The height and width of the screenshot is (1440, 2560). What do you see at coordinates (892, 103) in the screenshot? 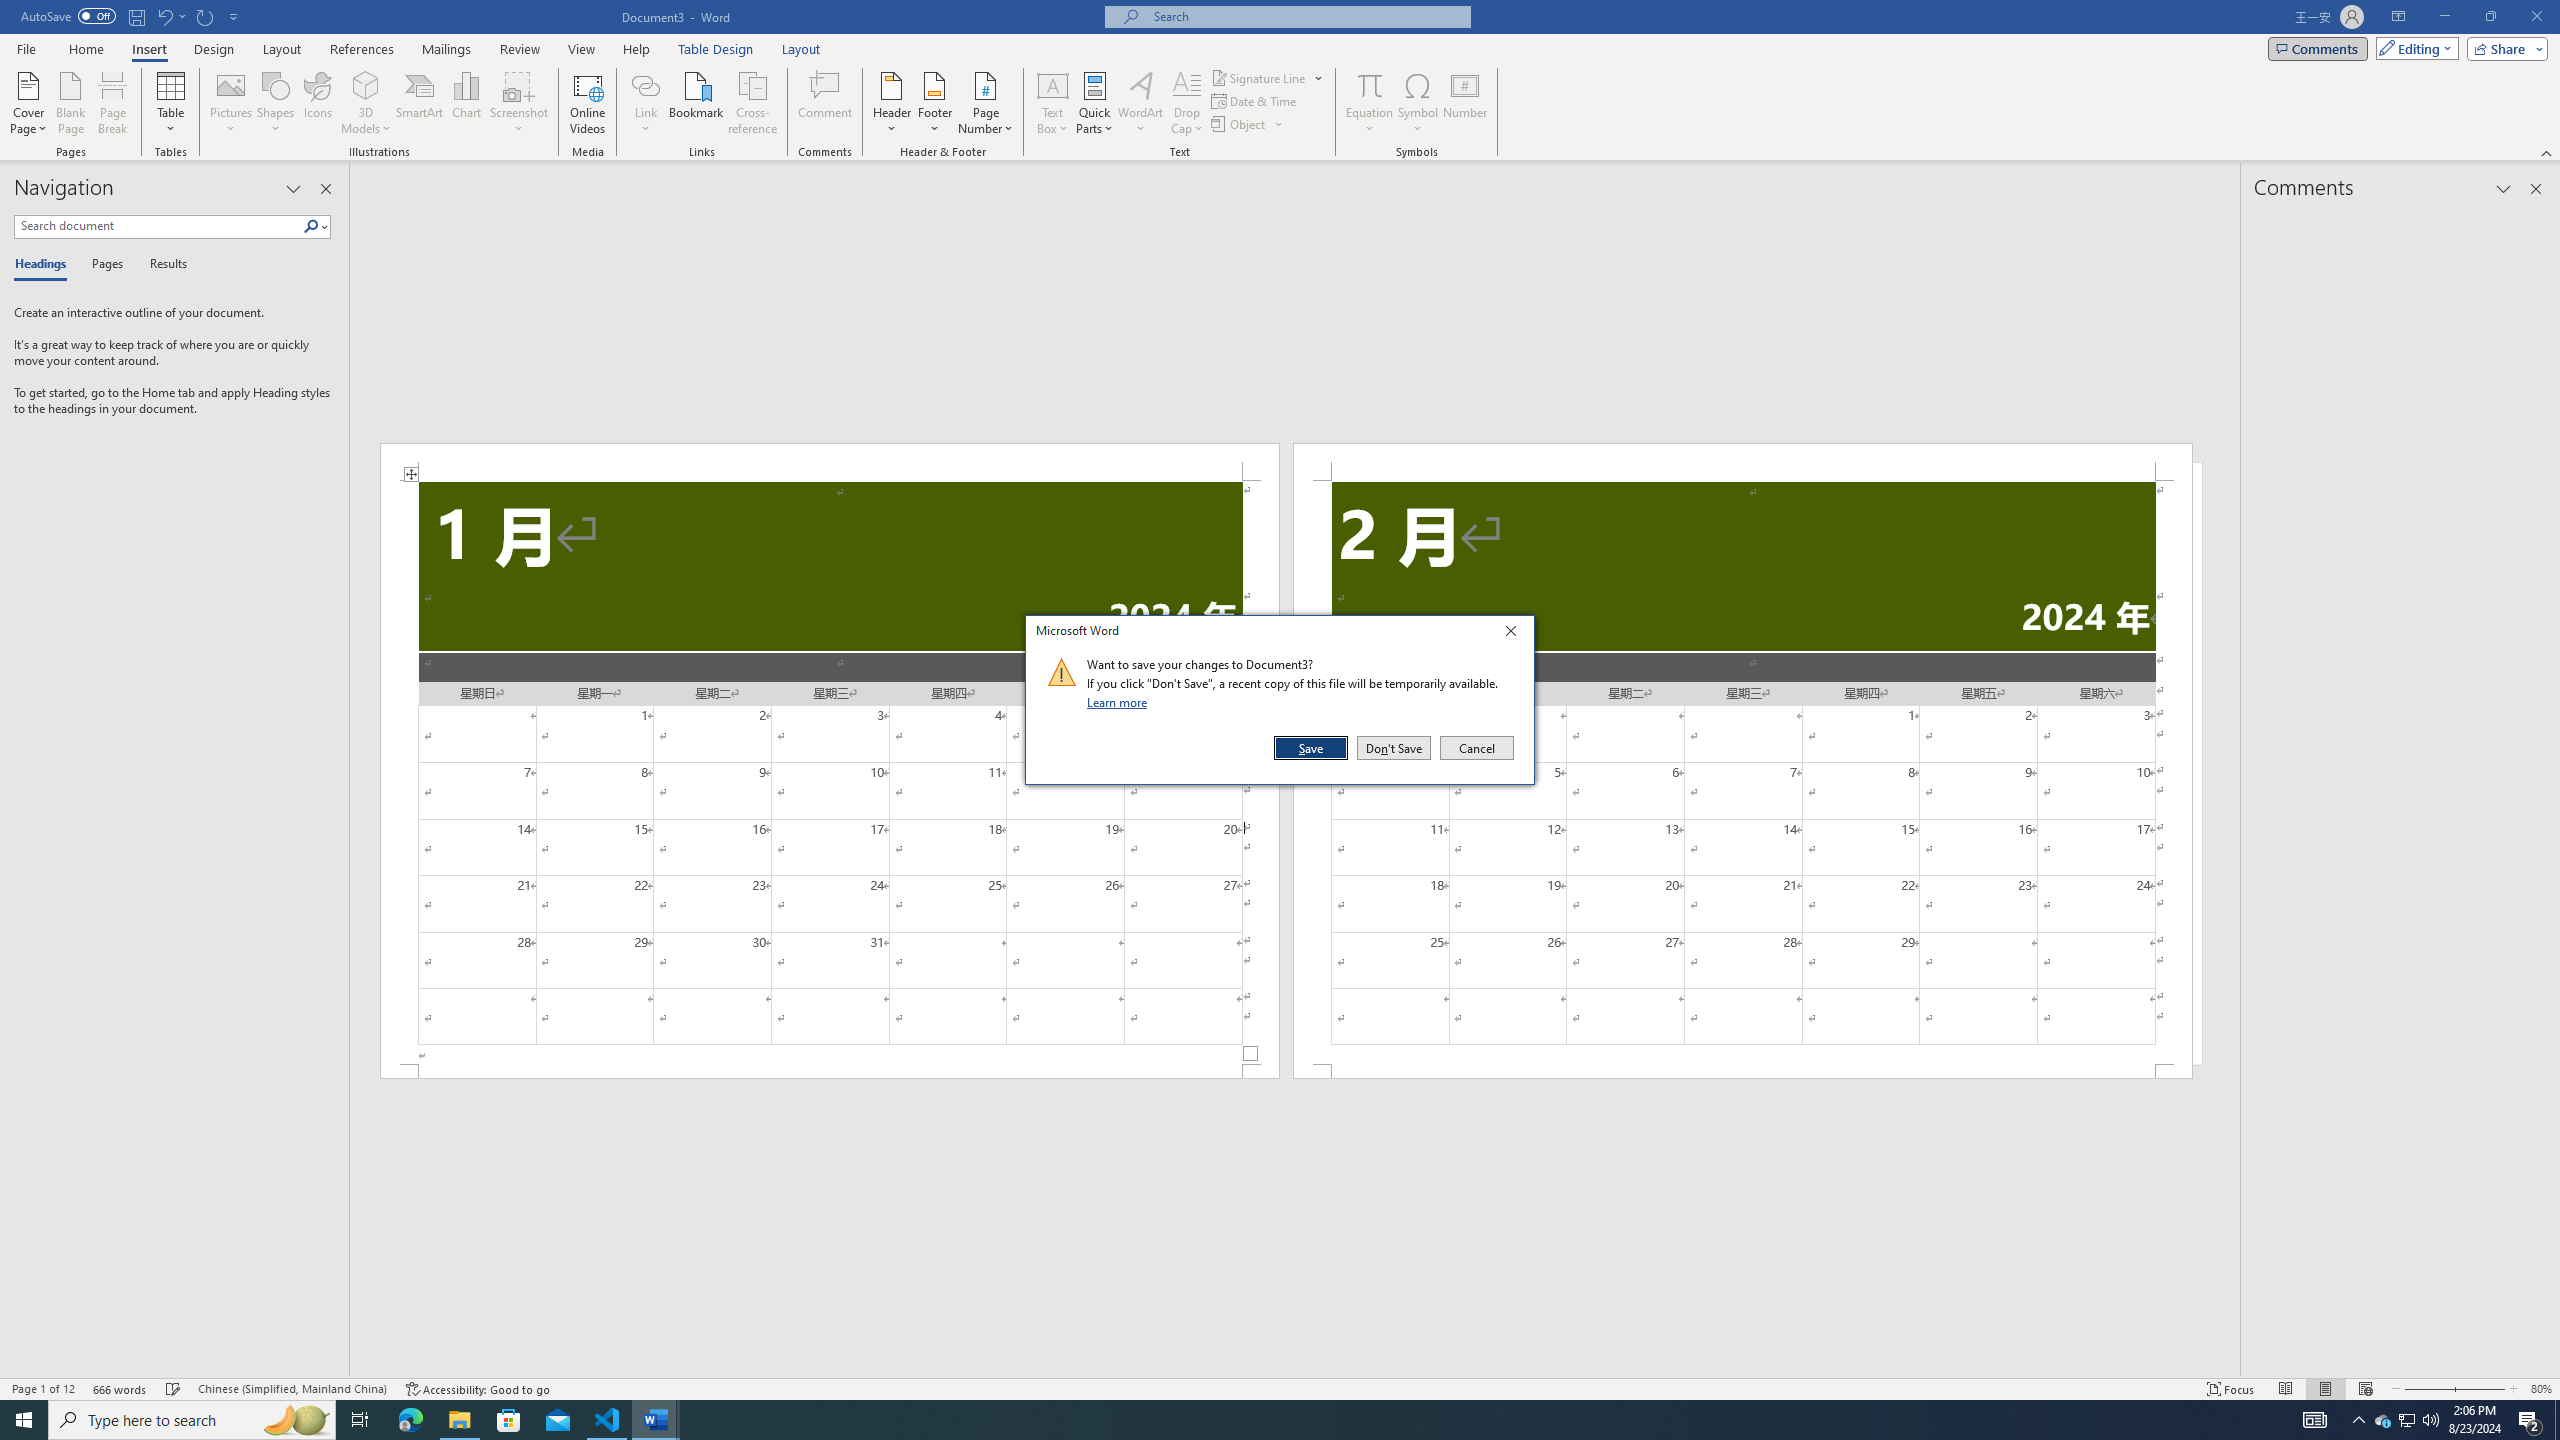
I see `Header` at bounding box center [892, 103].